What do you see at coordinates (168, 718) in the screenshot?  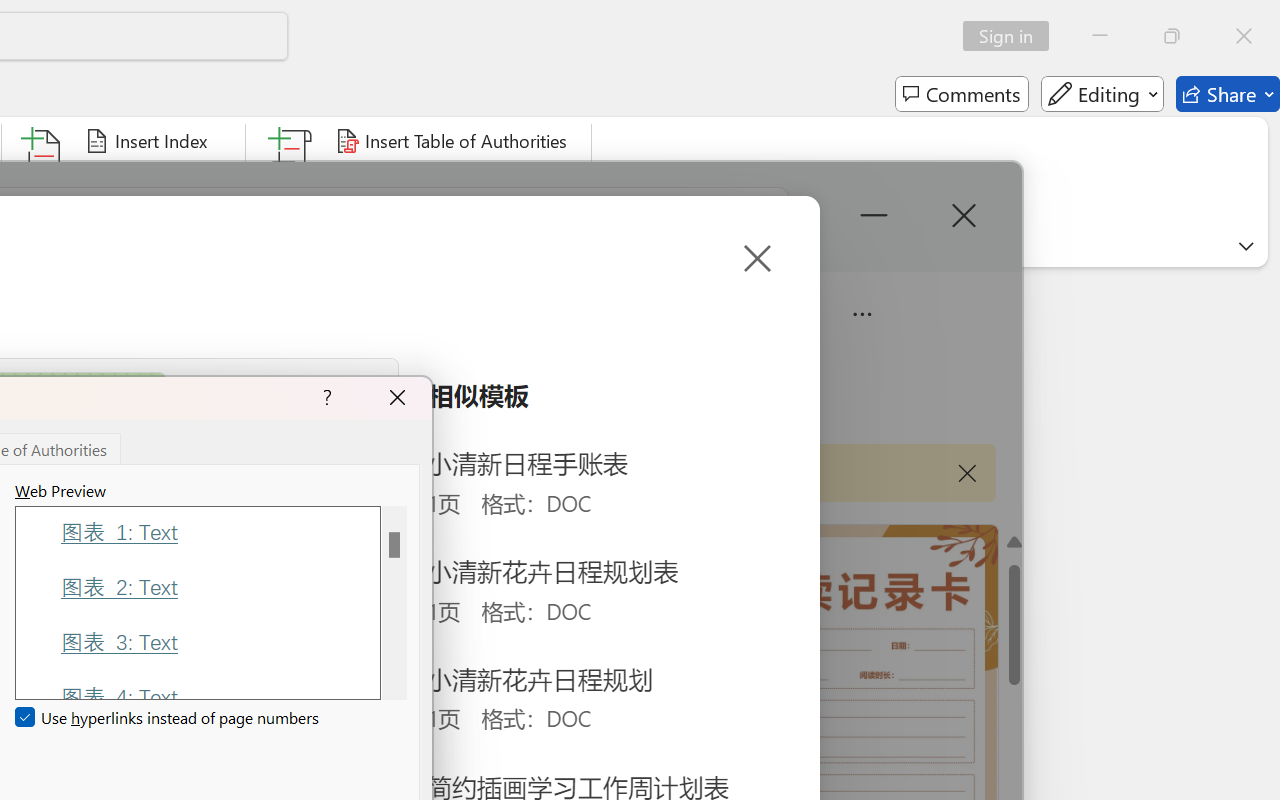 I see `Use hyperlinks instead of page numbers` at bounding box center [168, 718].